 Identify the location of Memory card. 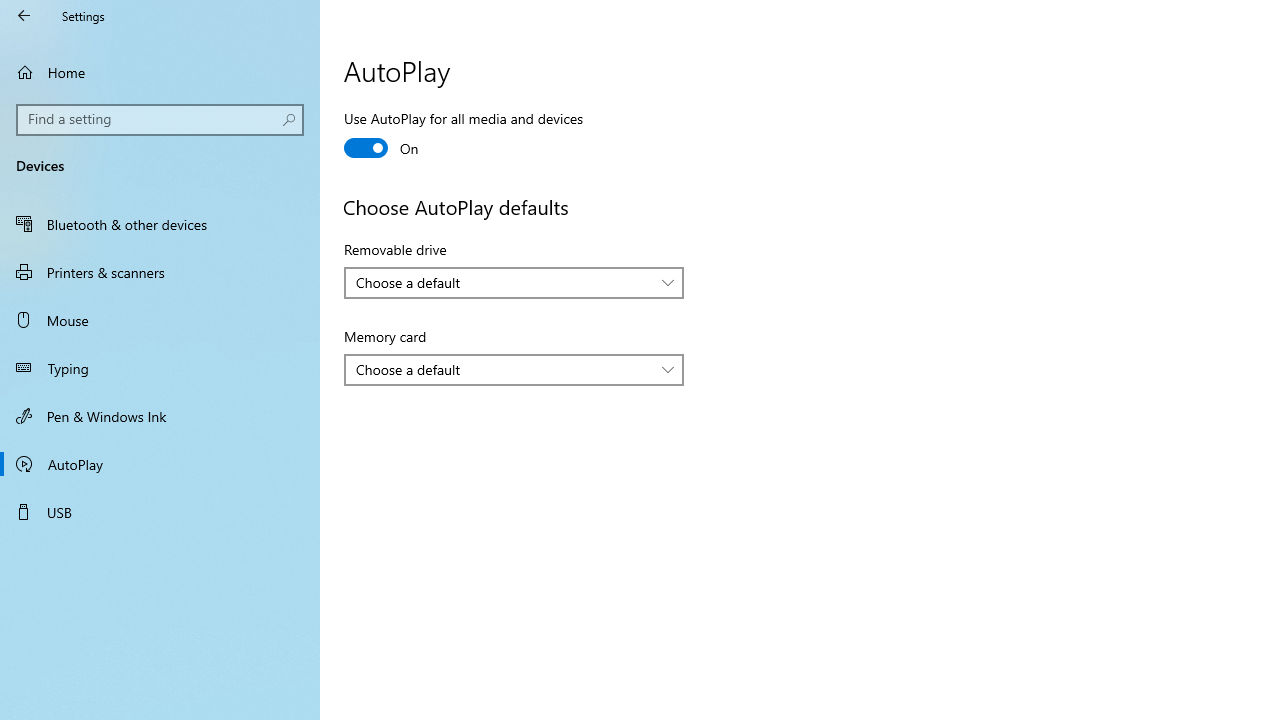
(514, 370).